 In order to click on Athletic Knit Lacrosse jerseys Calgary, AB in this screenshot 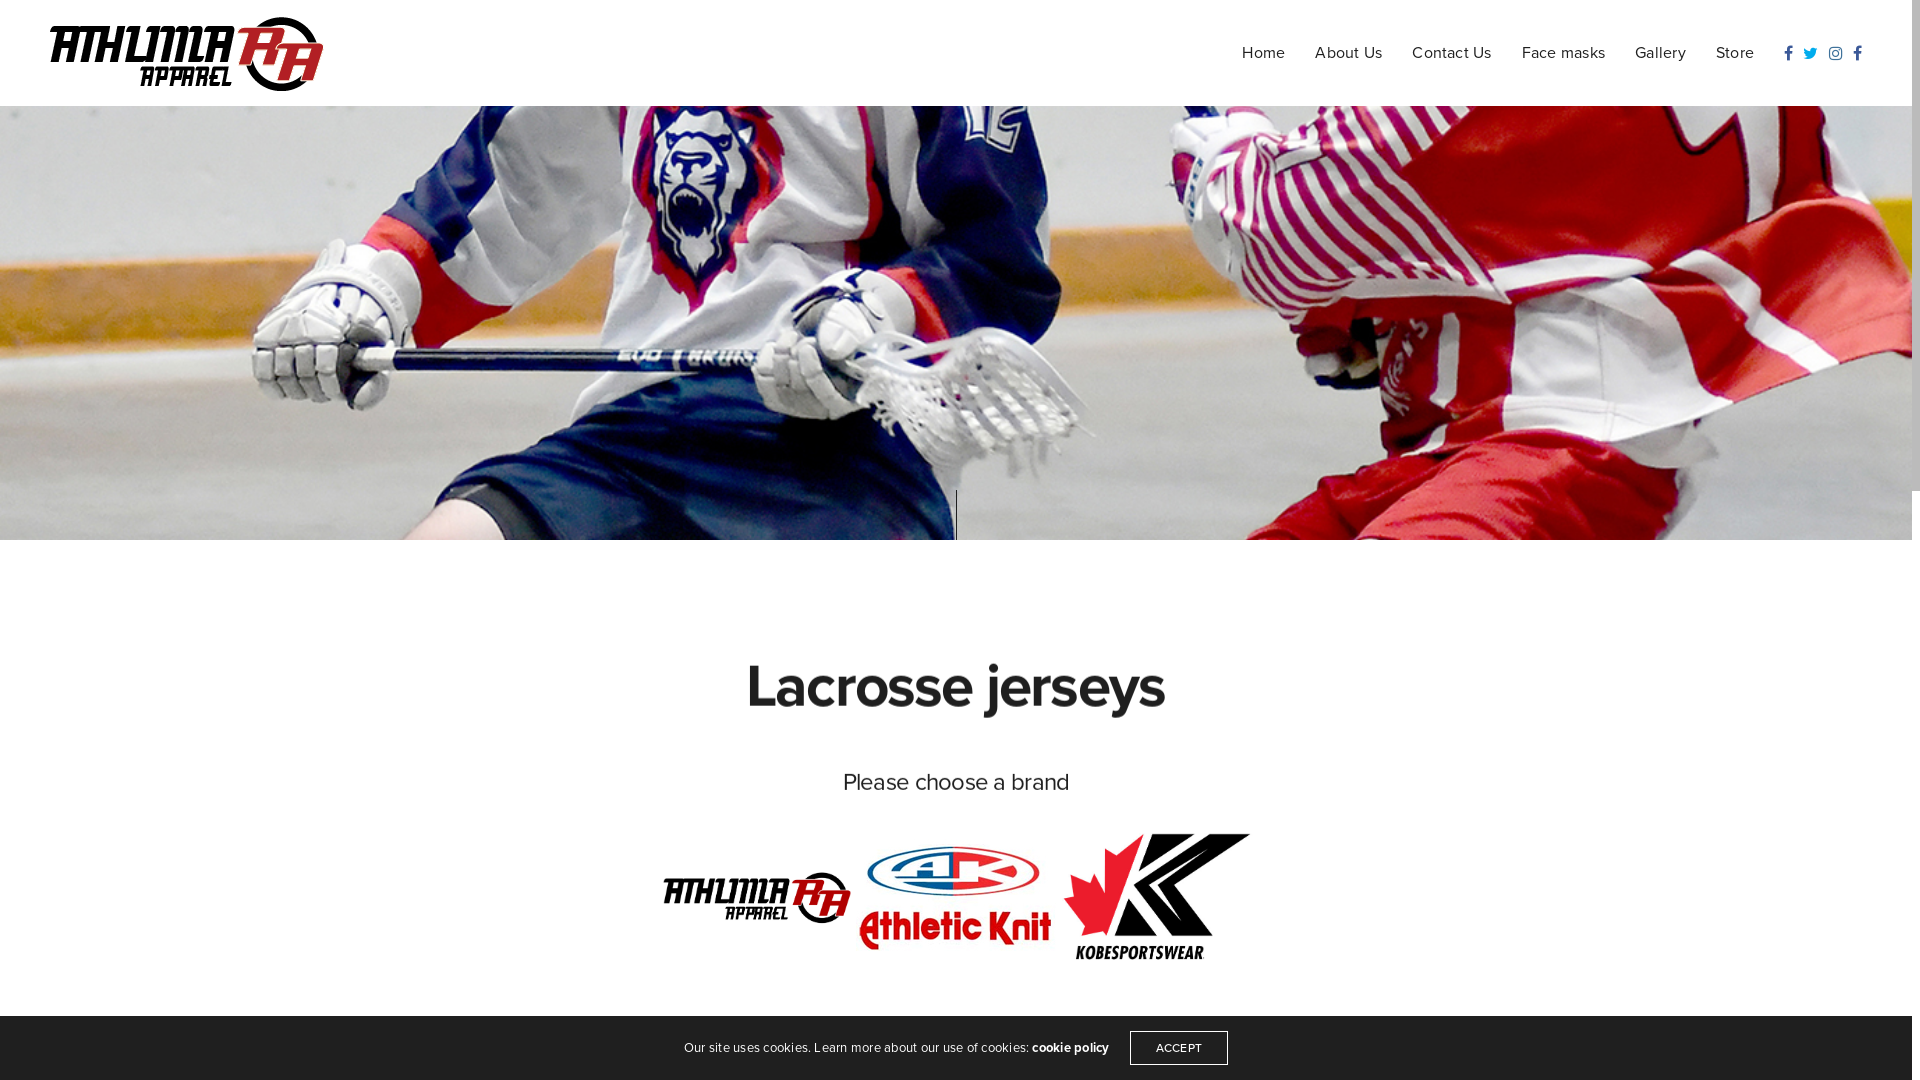, I will do `click(956, 897)`.